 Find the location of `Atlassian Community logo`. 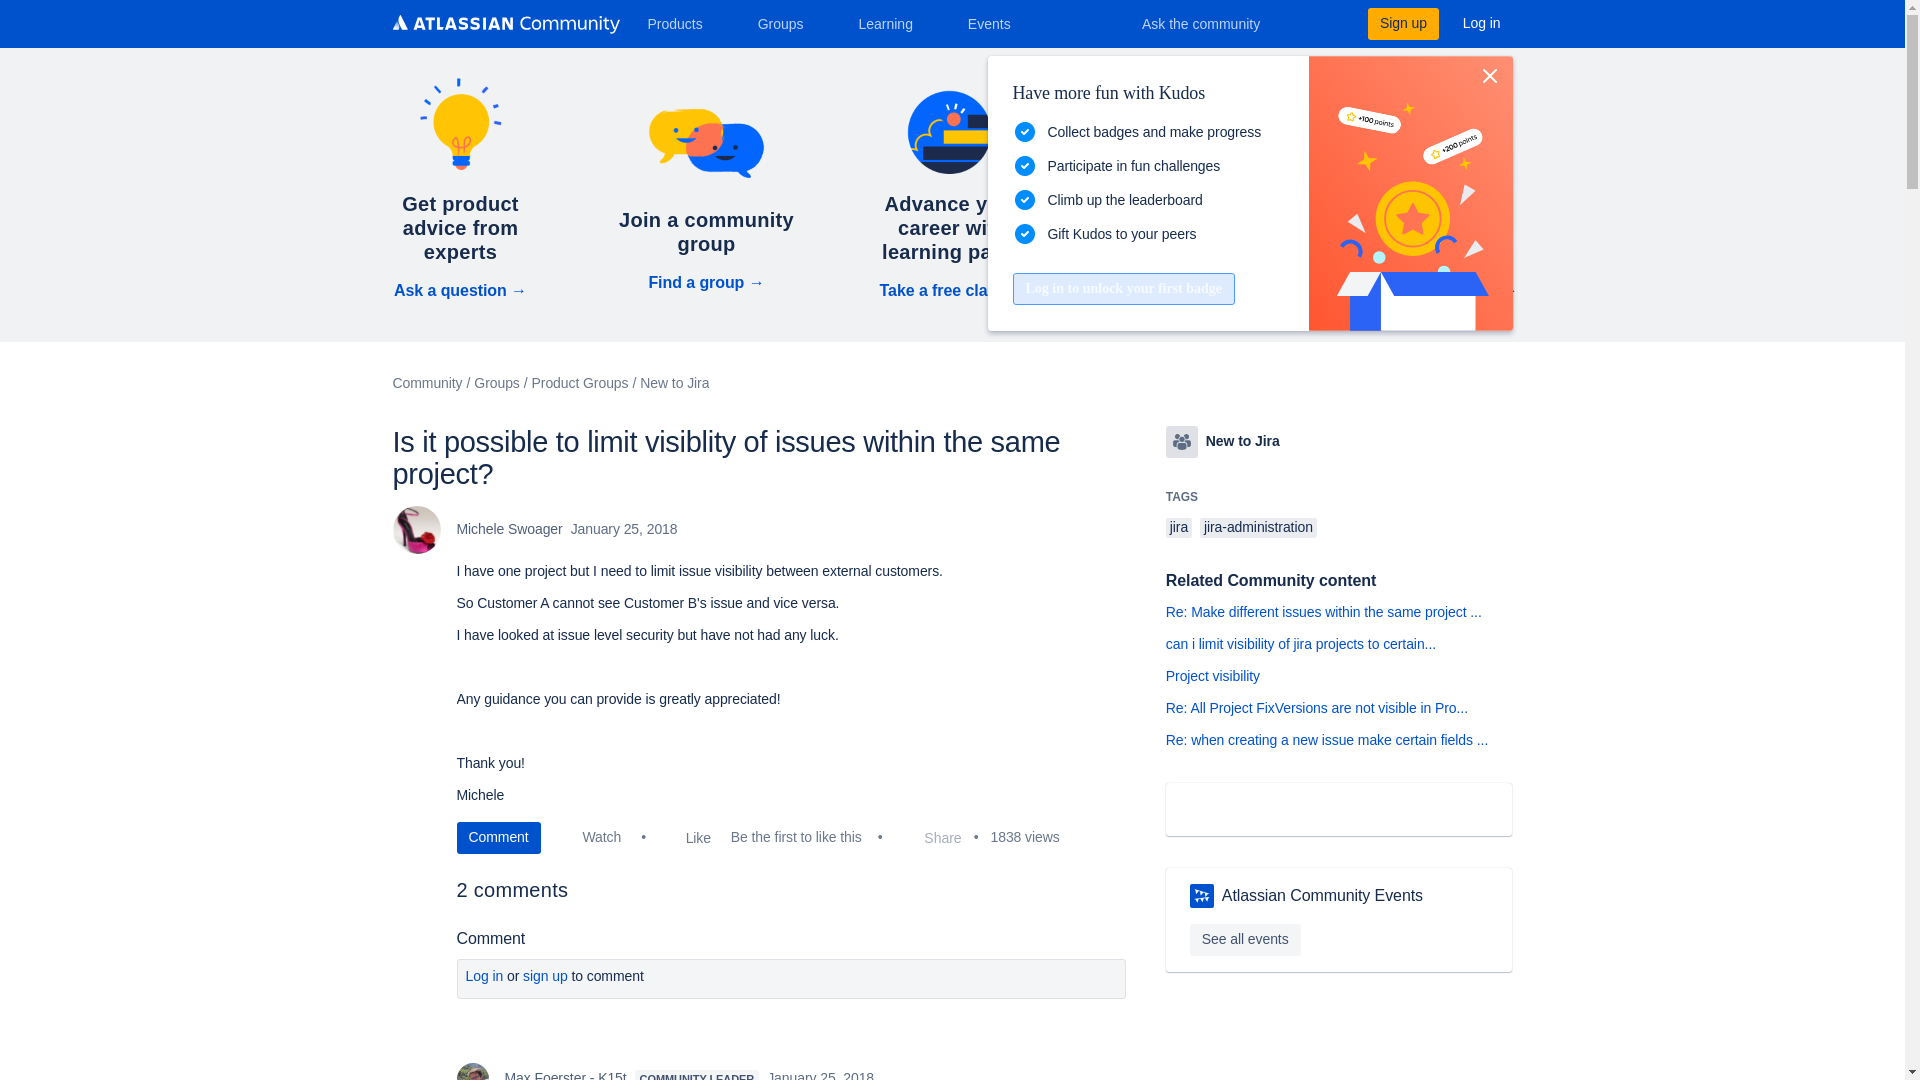

Atlassian Community logo is located at coordinates (504, 24).